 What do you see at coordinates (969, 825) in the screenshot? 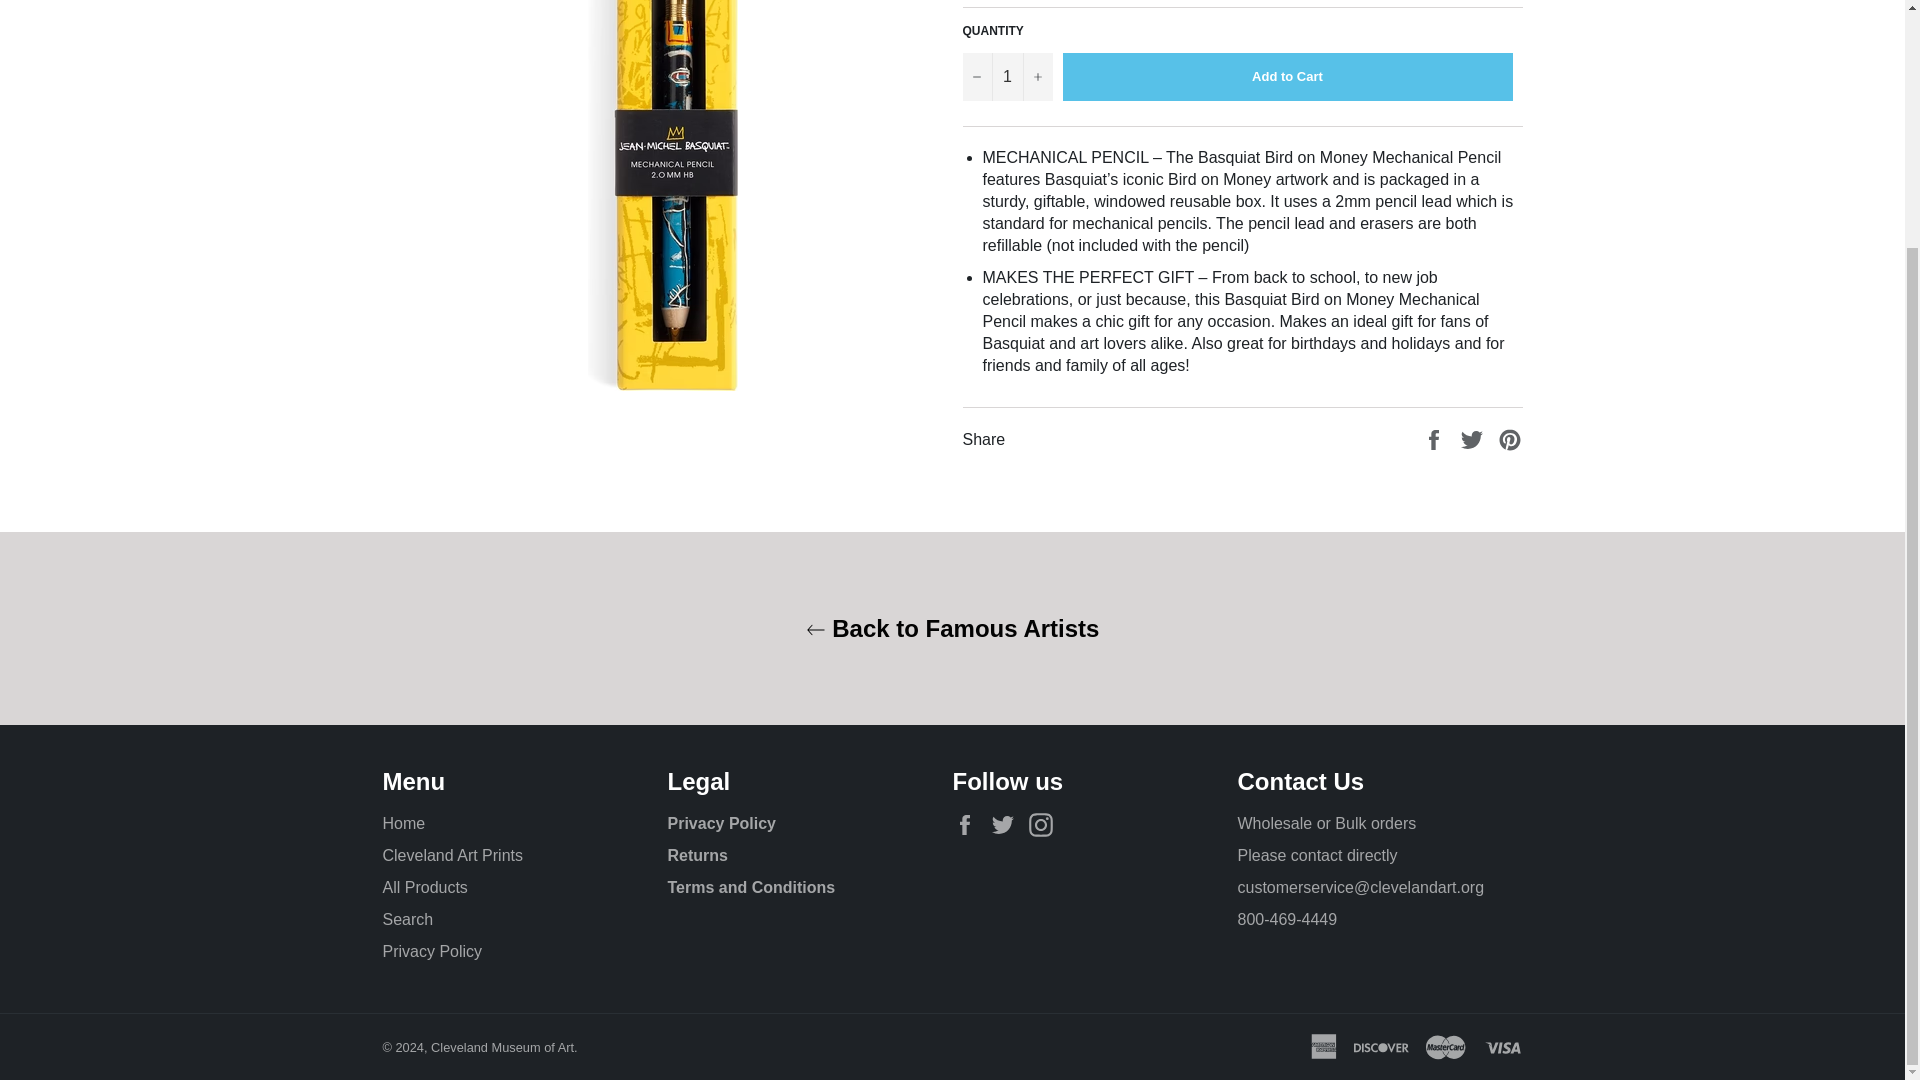
I see `Cleveland Museum of Art on Facebook` at bounding box center [969, 825].